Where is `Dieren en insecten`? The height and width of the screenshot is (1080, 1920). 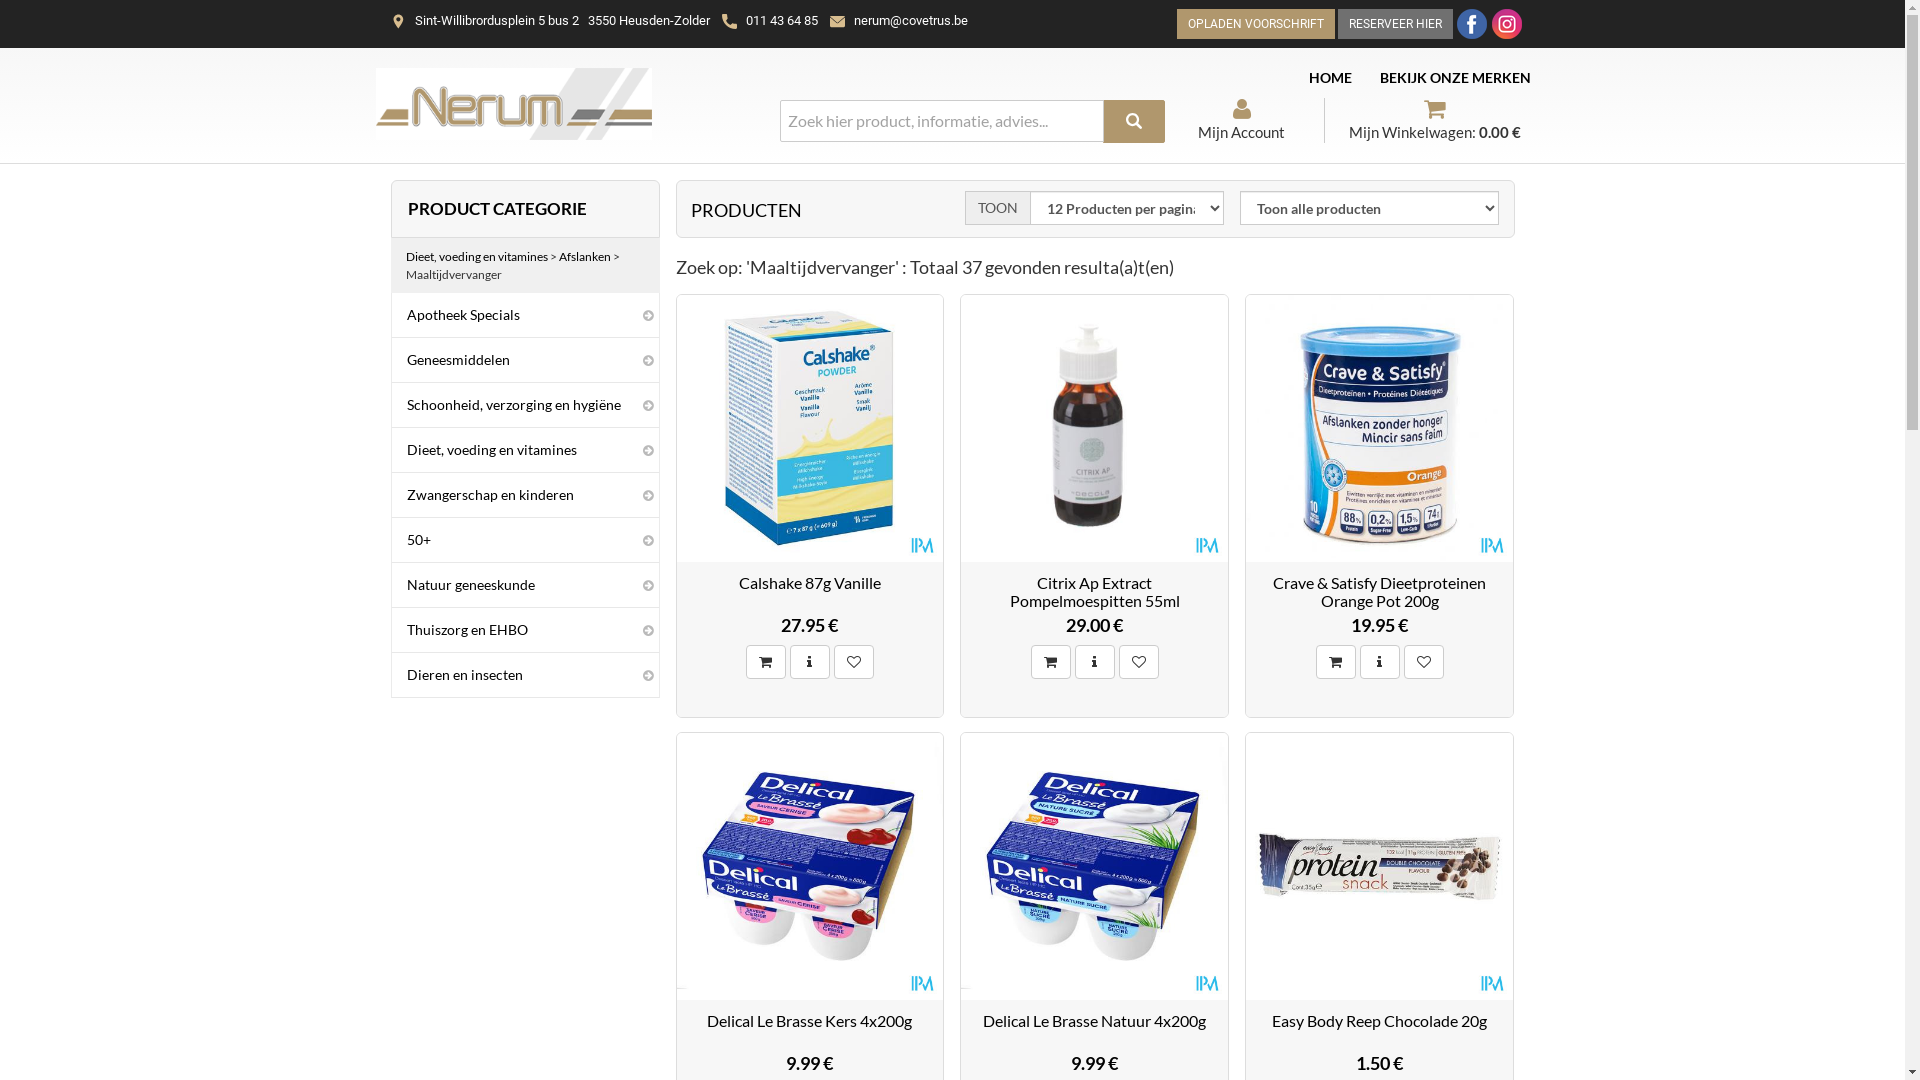 Dieren en insecten is located at coordinates (526, 675).